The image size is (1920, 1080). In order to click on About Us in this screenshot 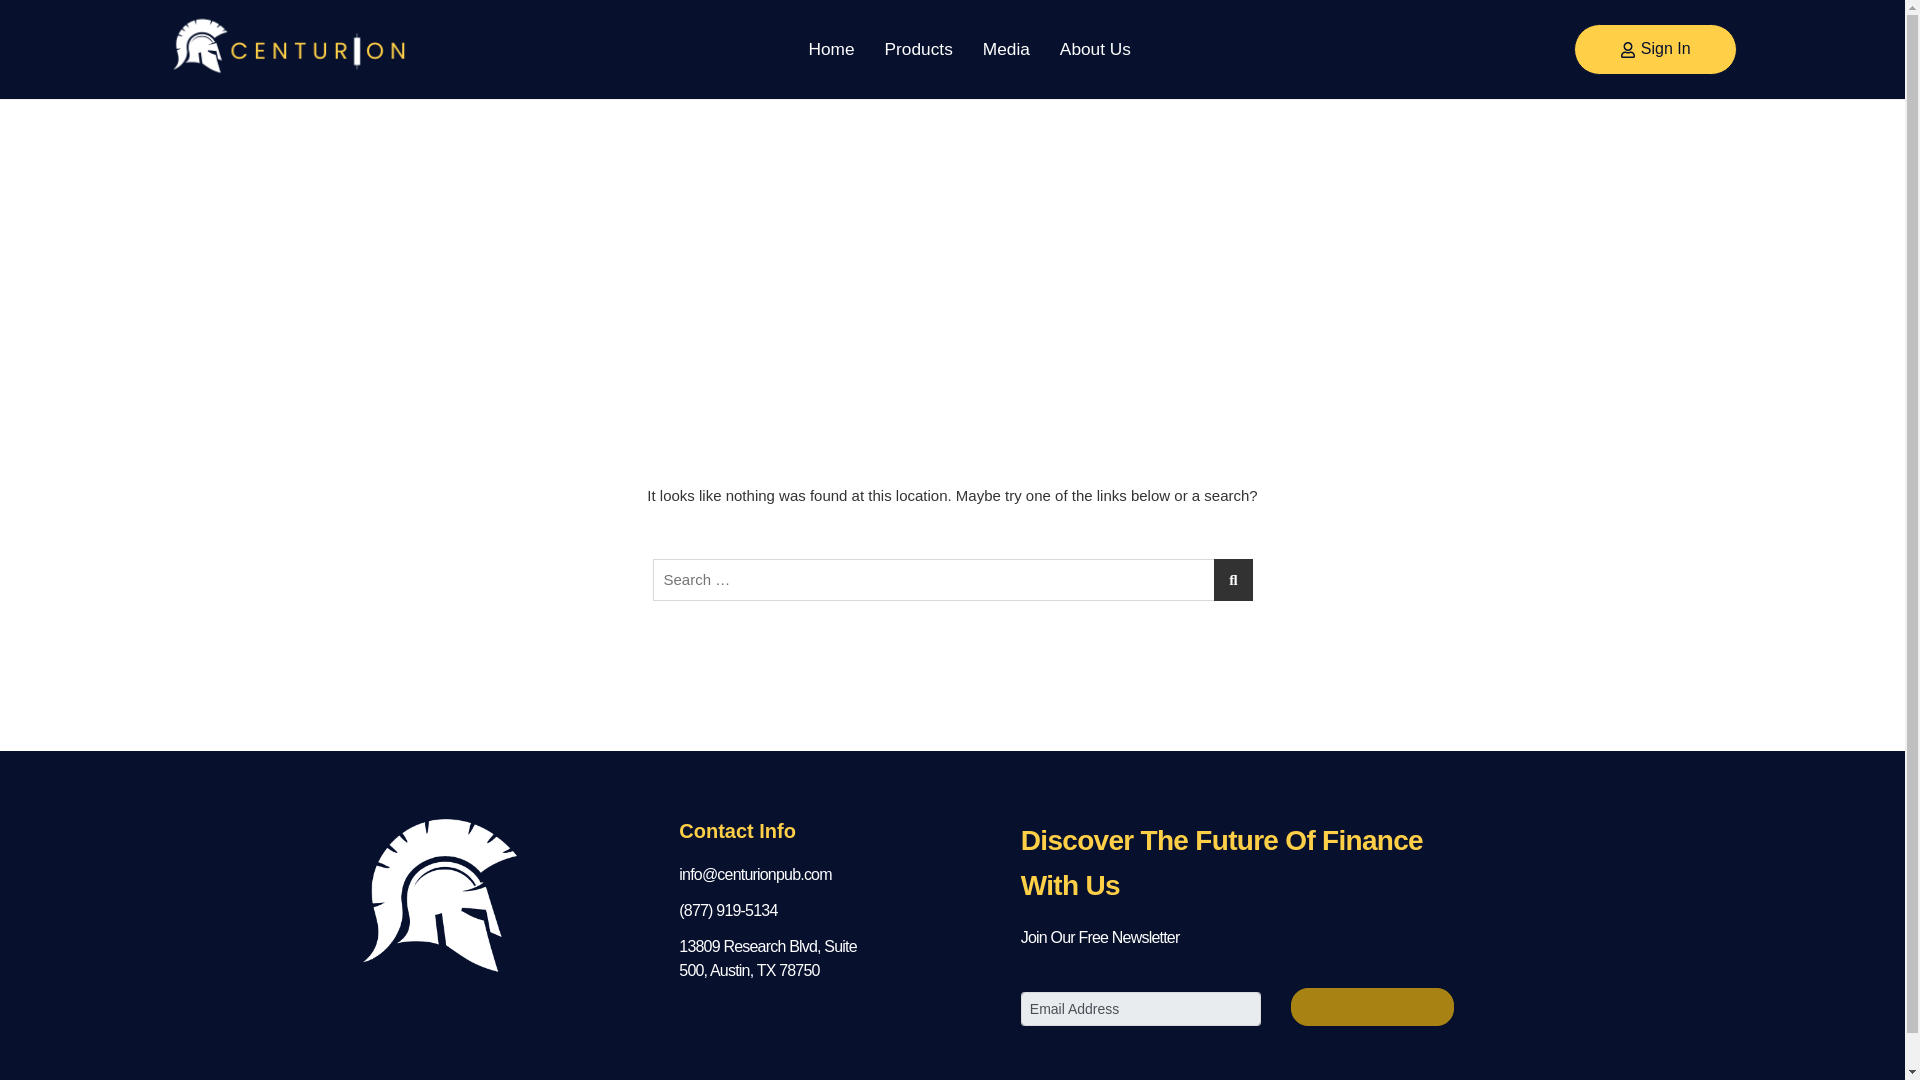, I will do `click(1094, 48)`.